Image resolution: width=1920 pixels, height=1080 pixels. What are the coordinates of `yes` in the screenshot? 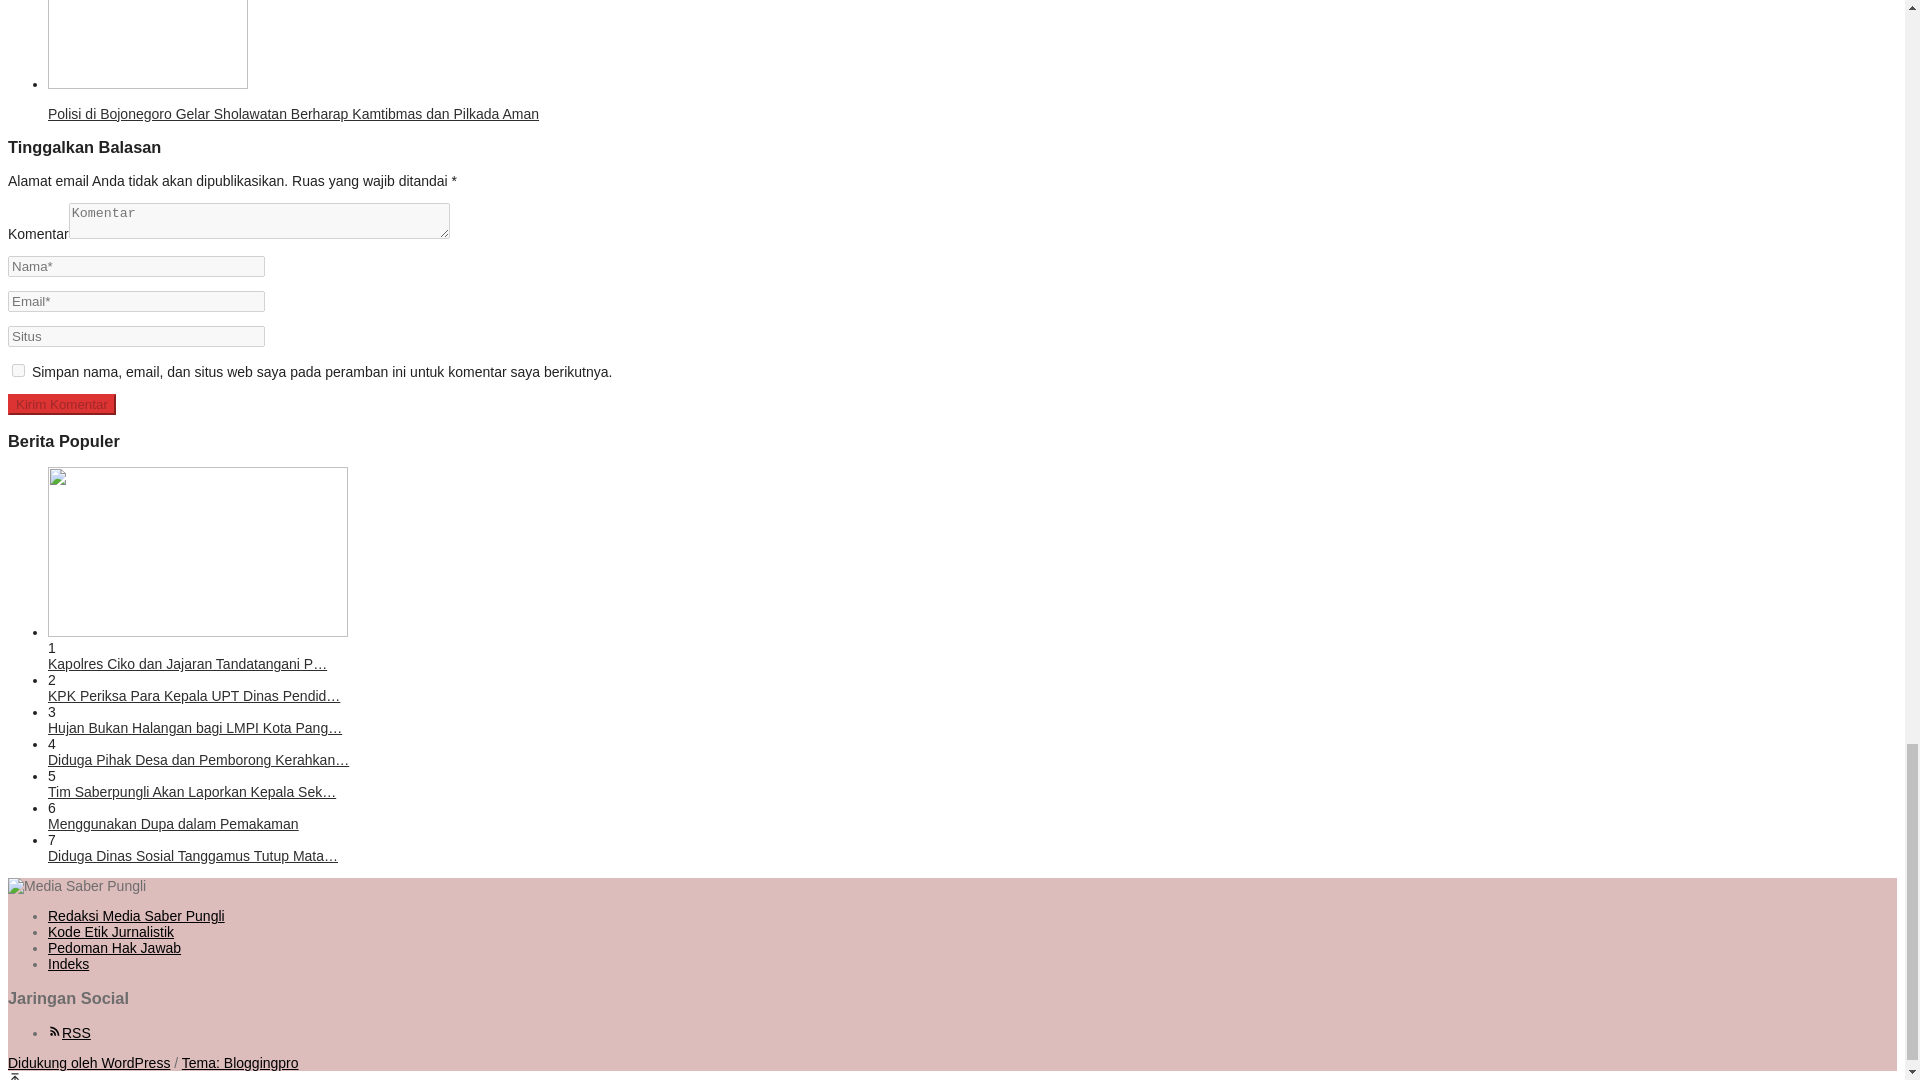 It's located at (18, 370).